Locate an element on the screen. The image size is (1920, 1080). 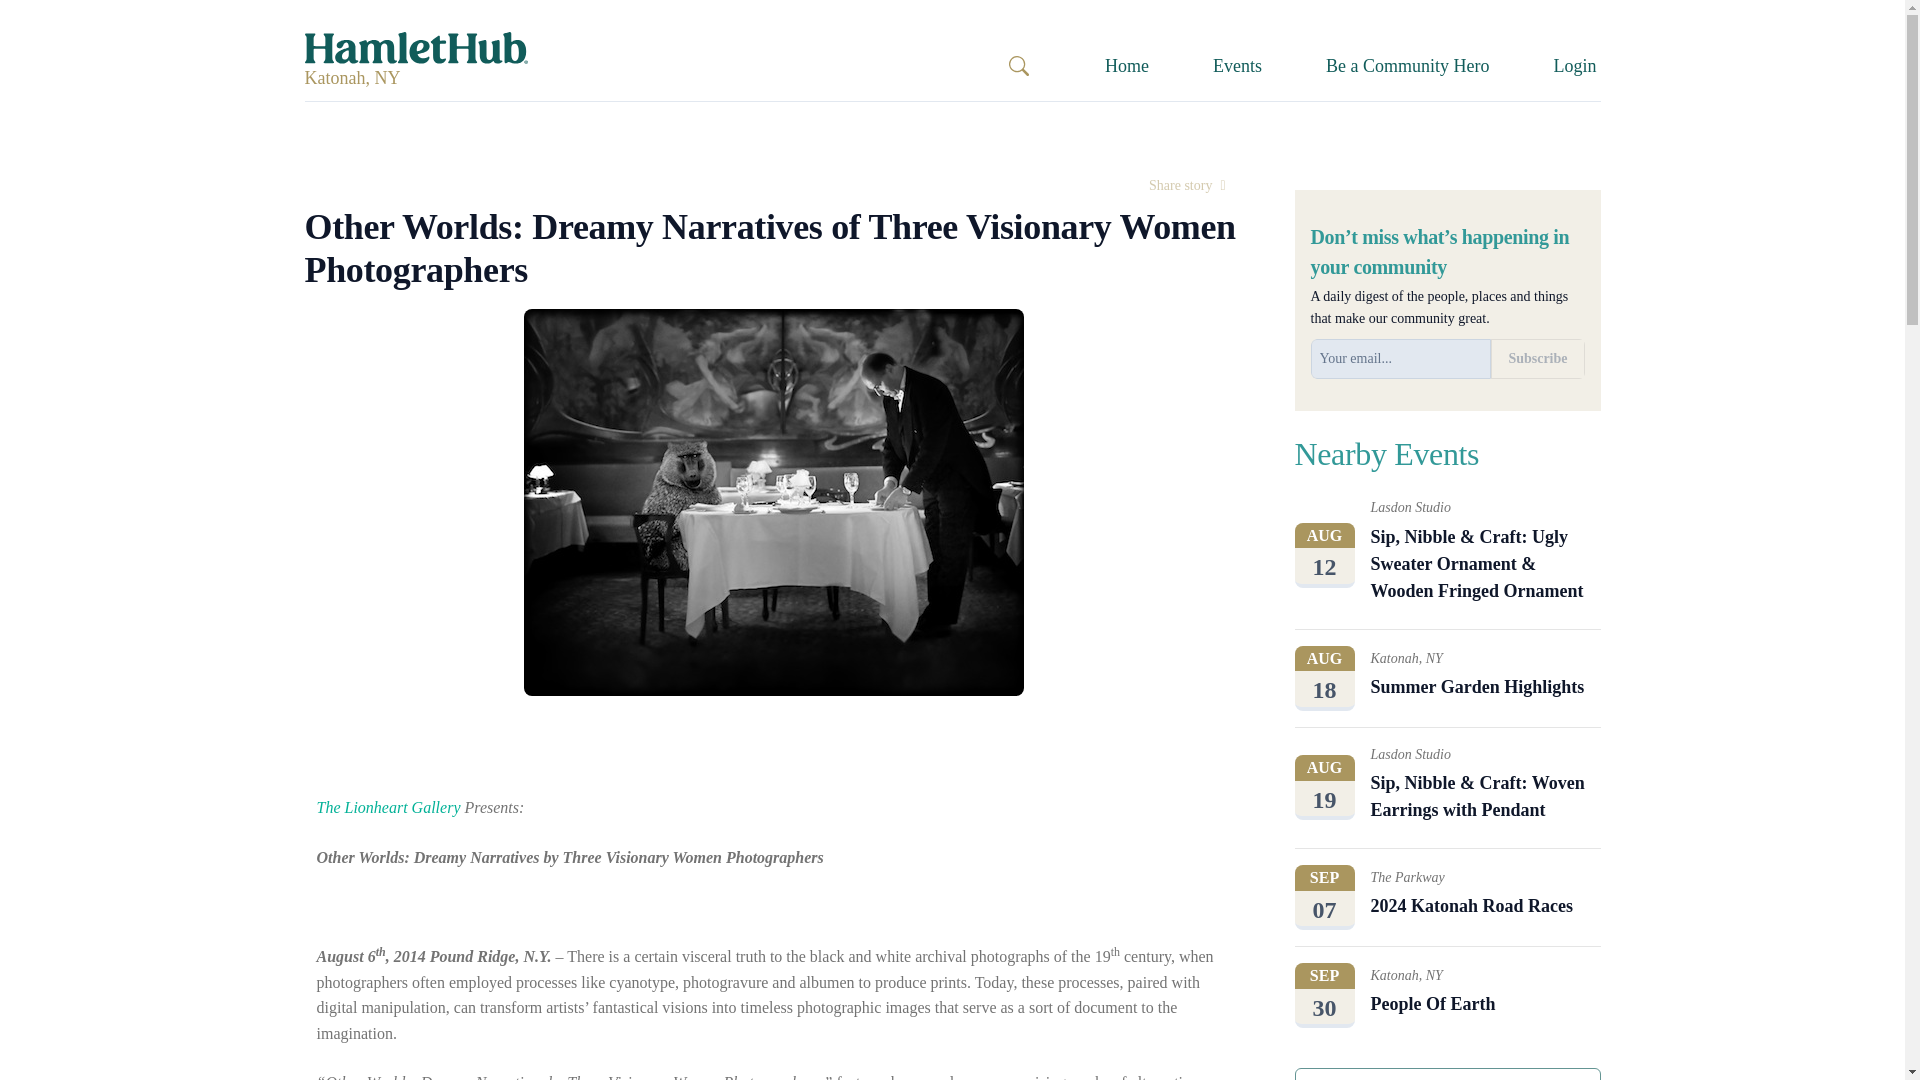
Events is located at coordinates (1187, 186).